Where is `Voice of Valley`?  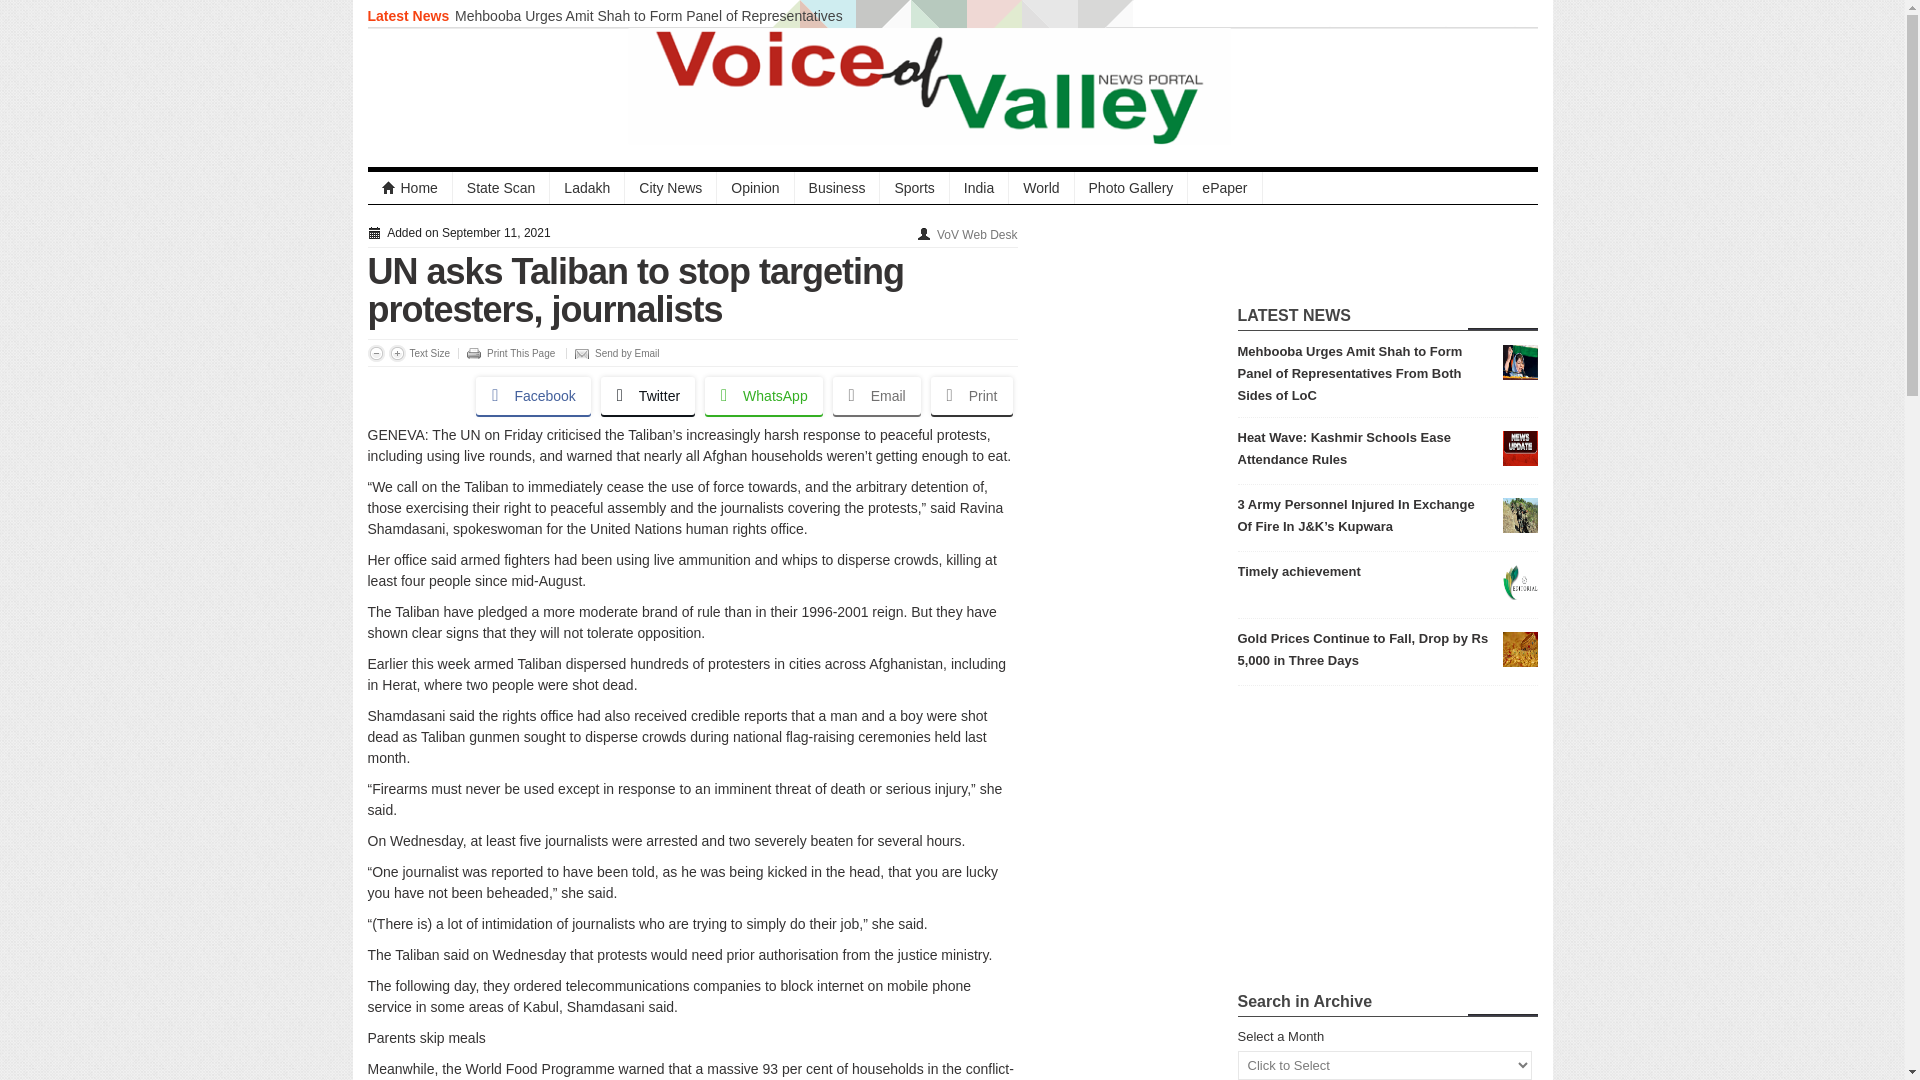 Voice of Valley is located at coordinates (952, 86).